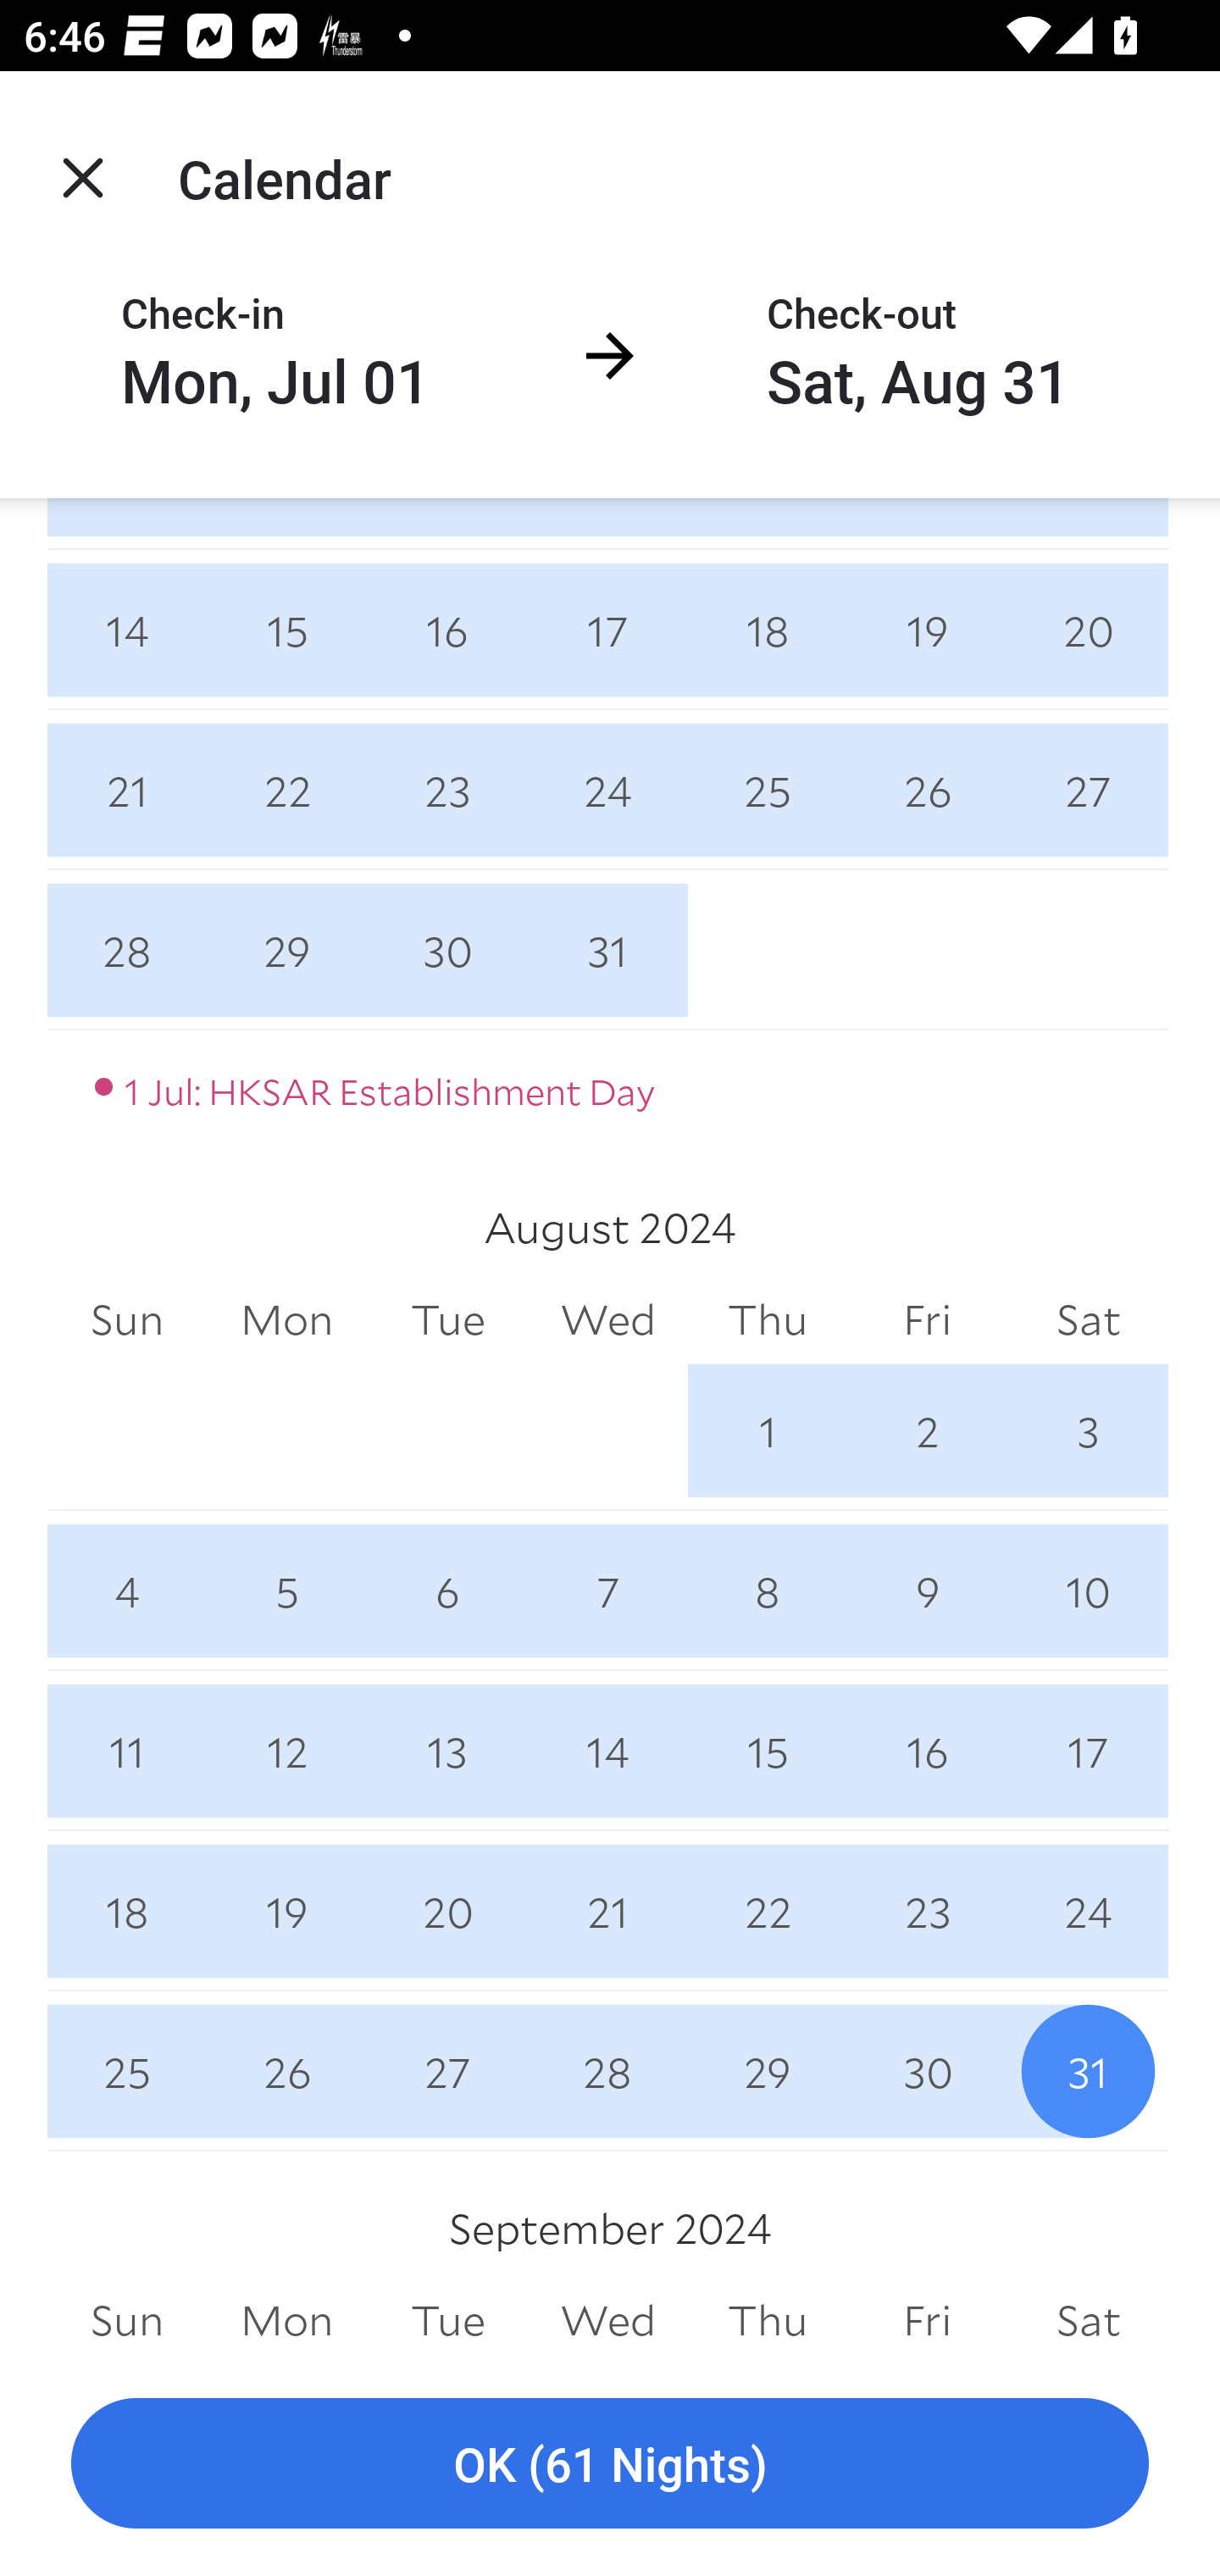 Image resolution: width=1220 pixels, height=2576 pixels. I want to click on 9 9 August 2024, so click(927, 1591).